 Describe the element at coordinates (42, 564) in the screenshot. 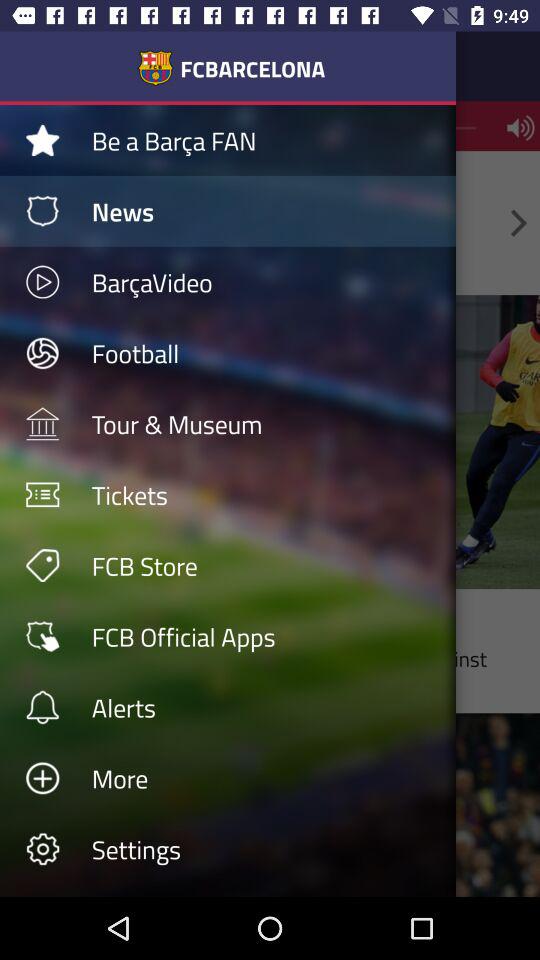

I see `click on the icon which is left to the fcb store` at that location.